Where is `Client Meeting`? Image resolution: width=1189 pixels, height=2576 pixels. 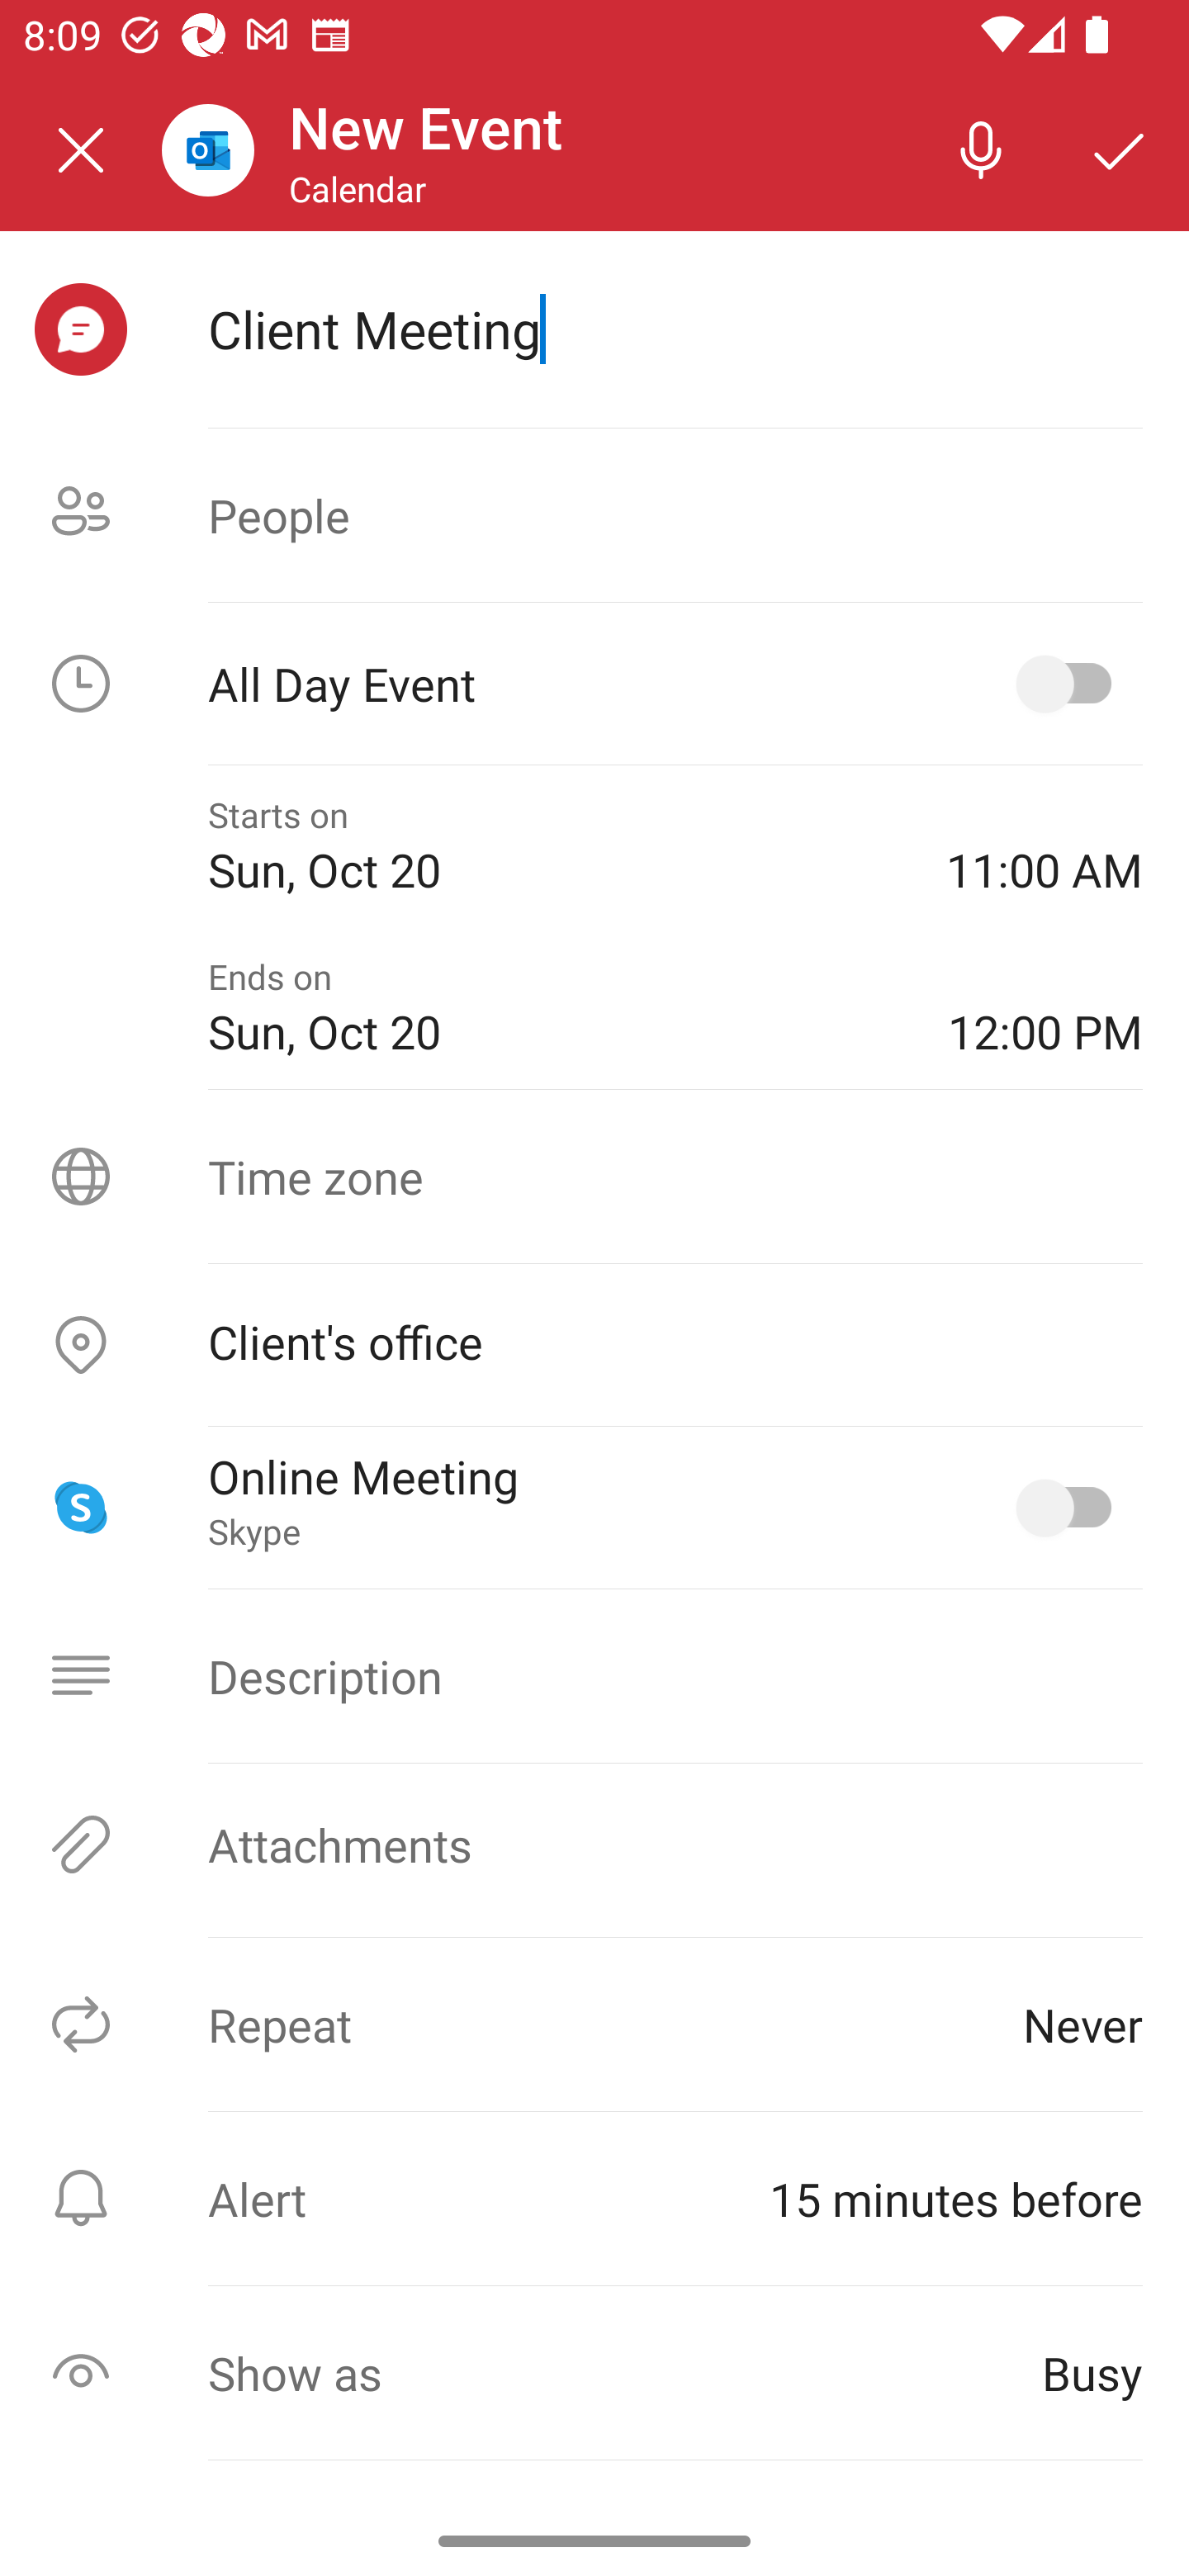 Client Meeting is located at coordinates (675, 329).